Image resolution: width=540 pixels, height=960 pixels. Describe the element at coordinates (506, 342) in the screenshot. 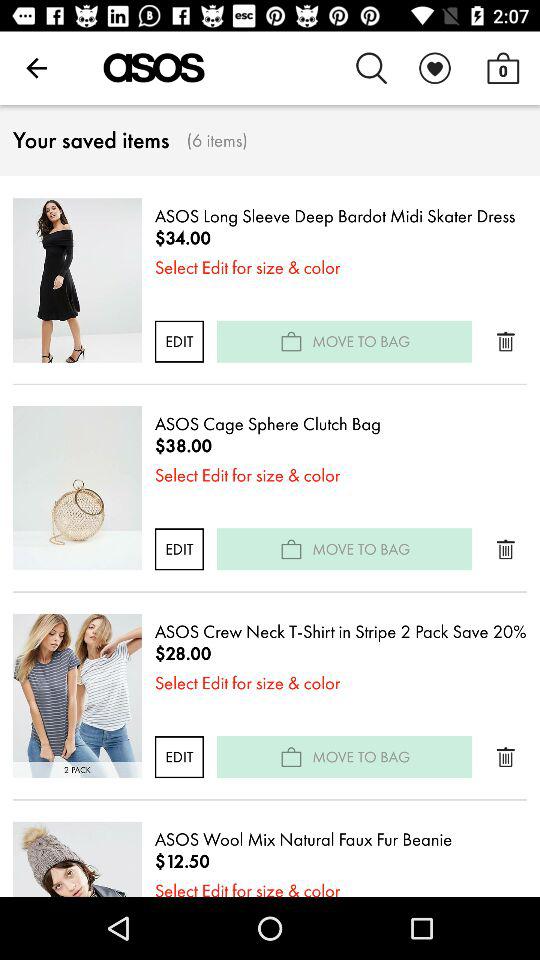

I see `select first delete button which is on the right side of the page` at that location.